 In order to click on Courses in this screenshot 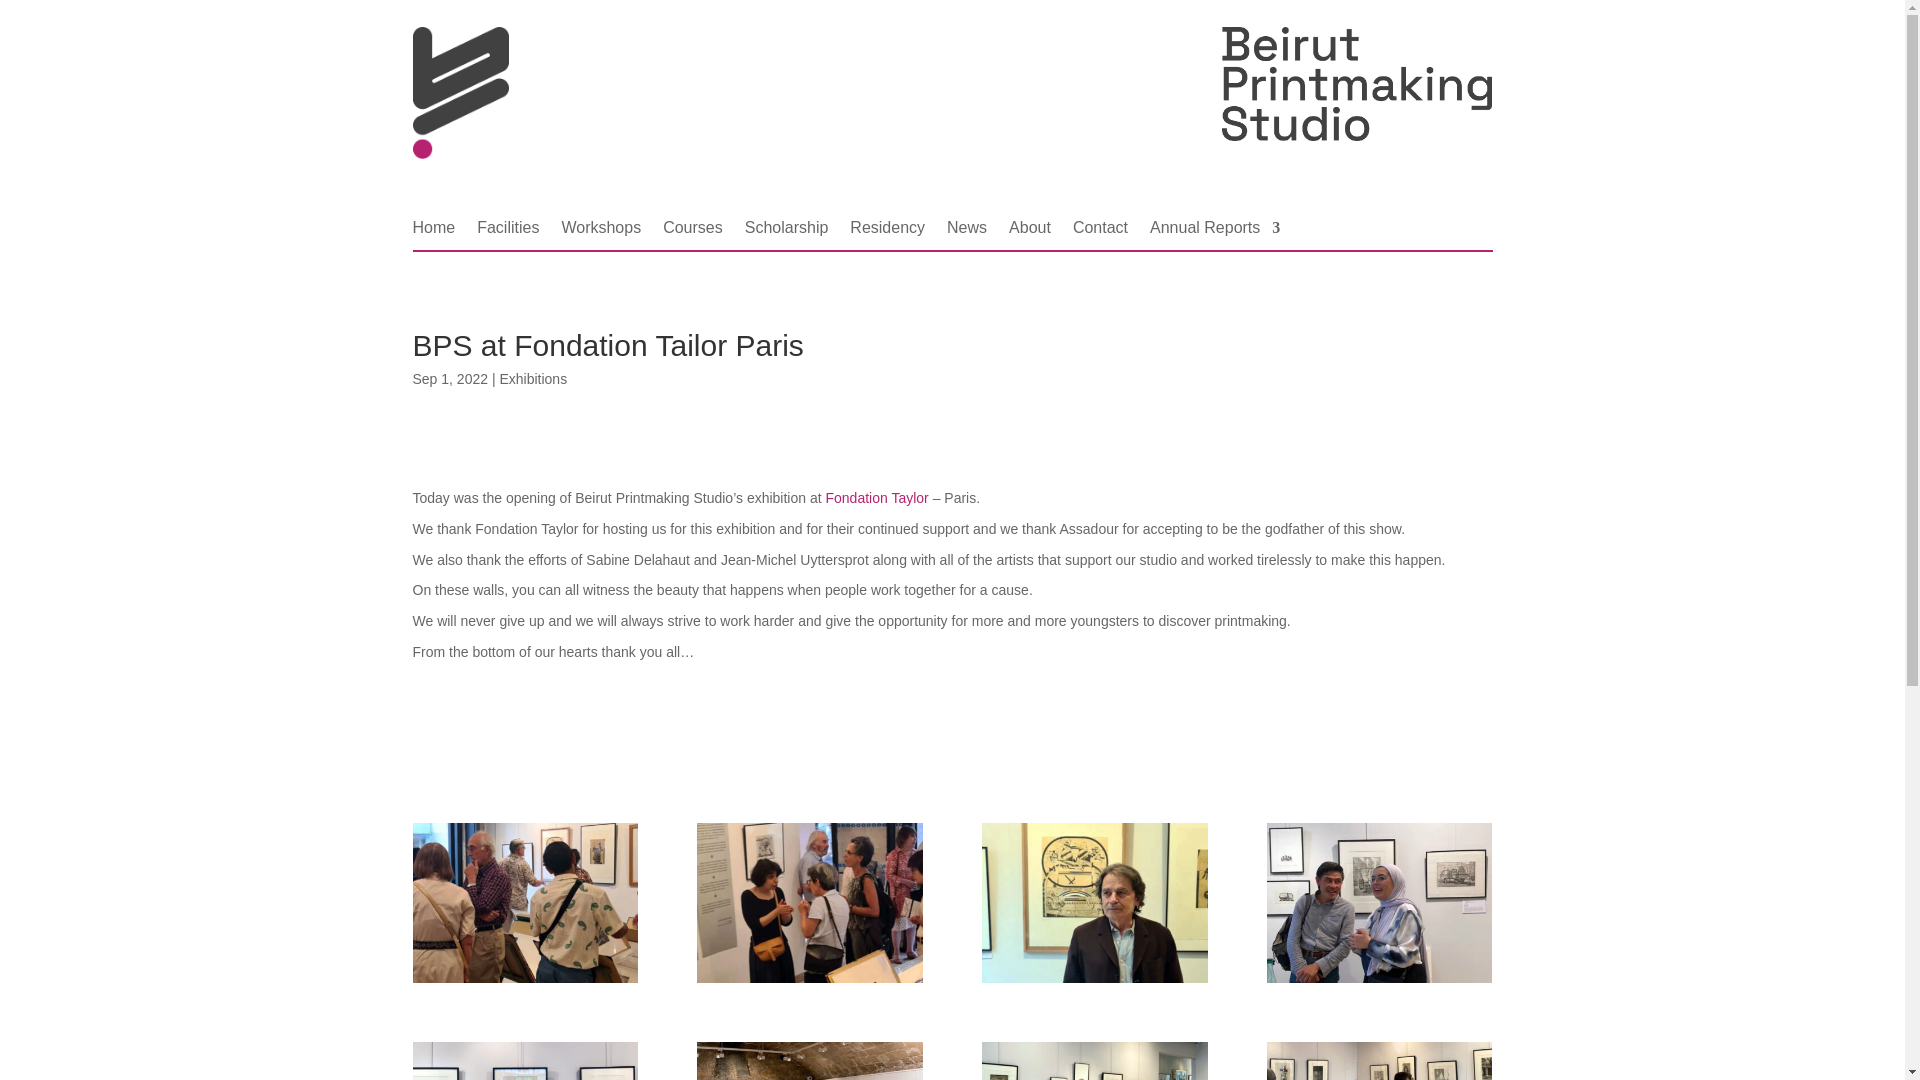, I will do `click(692, 232)`.